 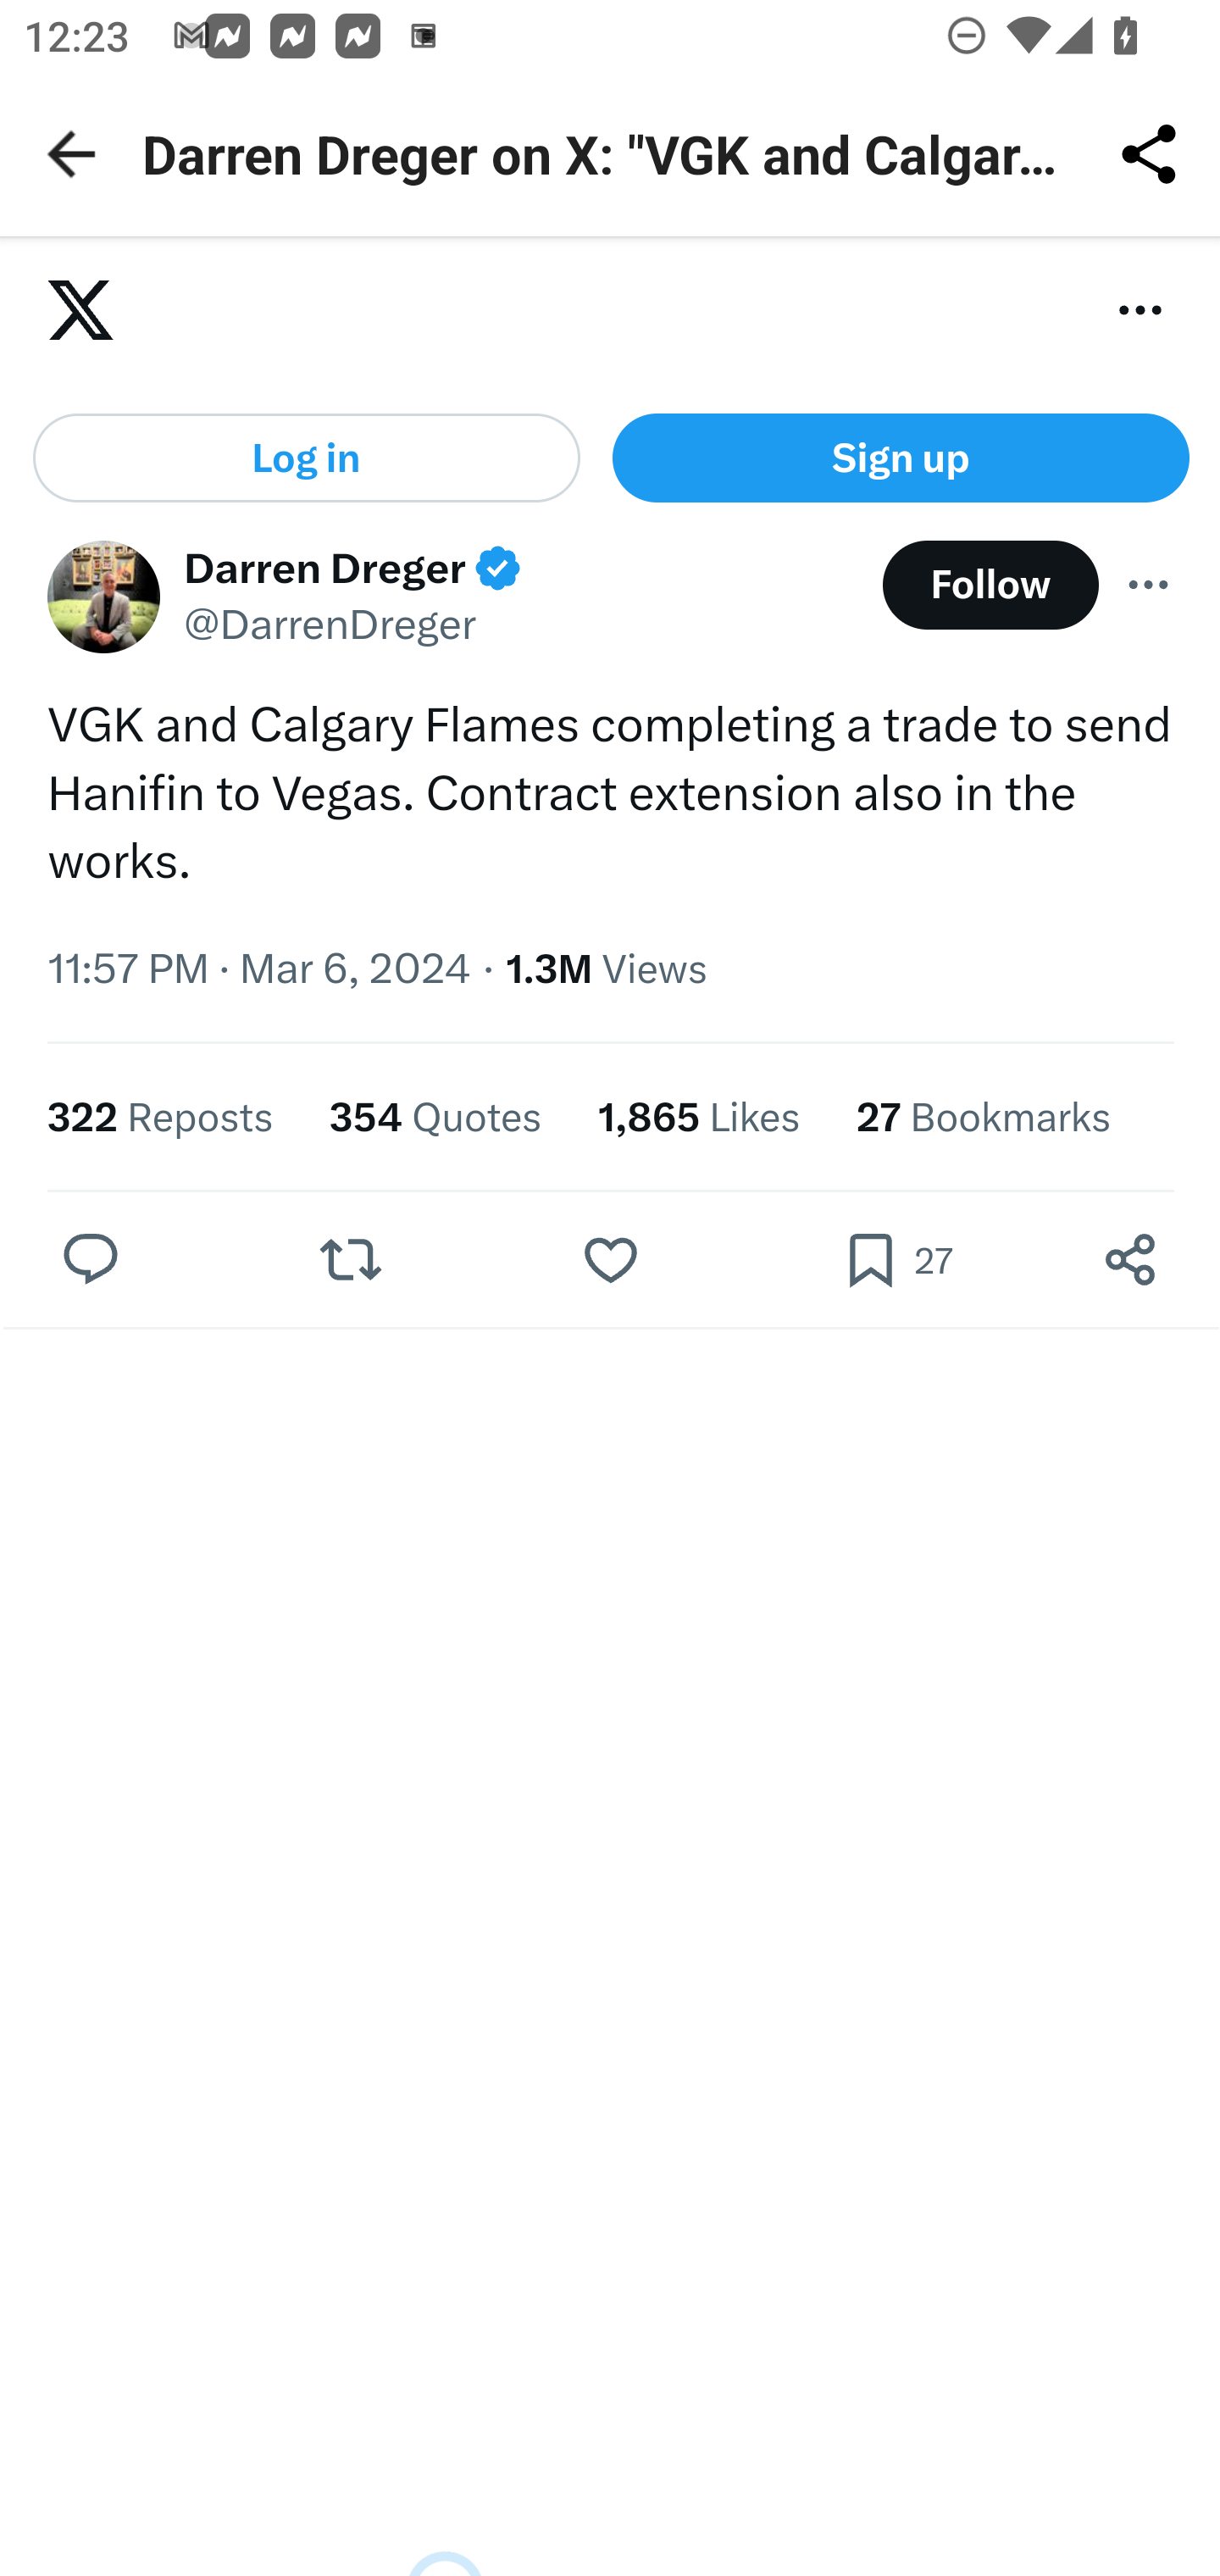 What do you see at coordinates (104, 598) in the screenshot?
I see `DarrenDreger` at bounding box center [104, 598].